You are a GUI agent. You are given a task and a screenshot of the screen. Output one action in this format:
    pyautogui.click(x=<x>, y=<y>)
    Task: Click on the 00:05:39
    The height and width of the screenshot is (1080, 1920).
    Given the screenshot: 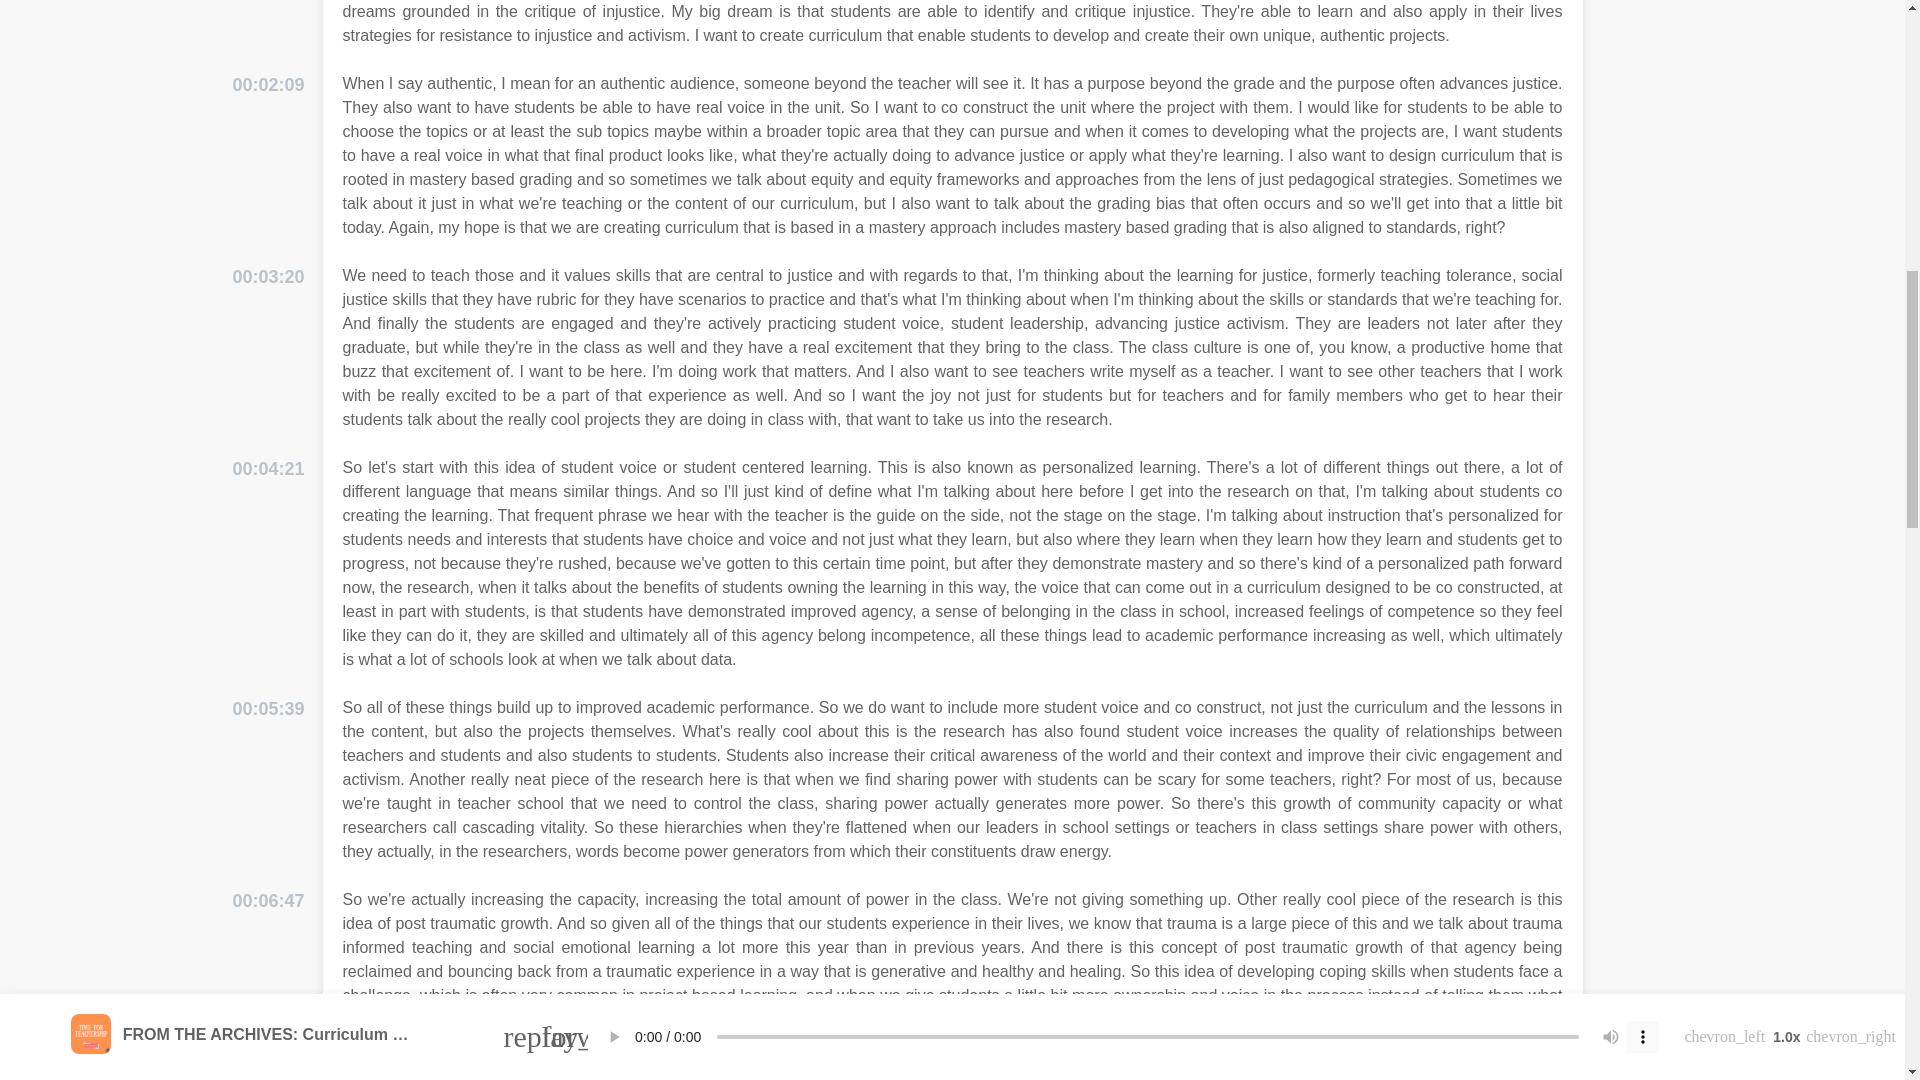 What is the action you would take?
    pyautogui.click(x=268, y=708)
    